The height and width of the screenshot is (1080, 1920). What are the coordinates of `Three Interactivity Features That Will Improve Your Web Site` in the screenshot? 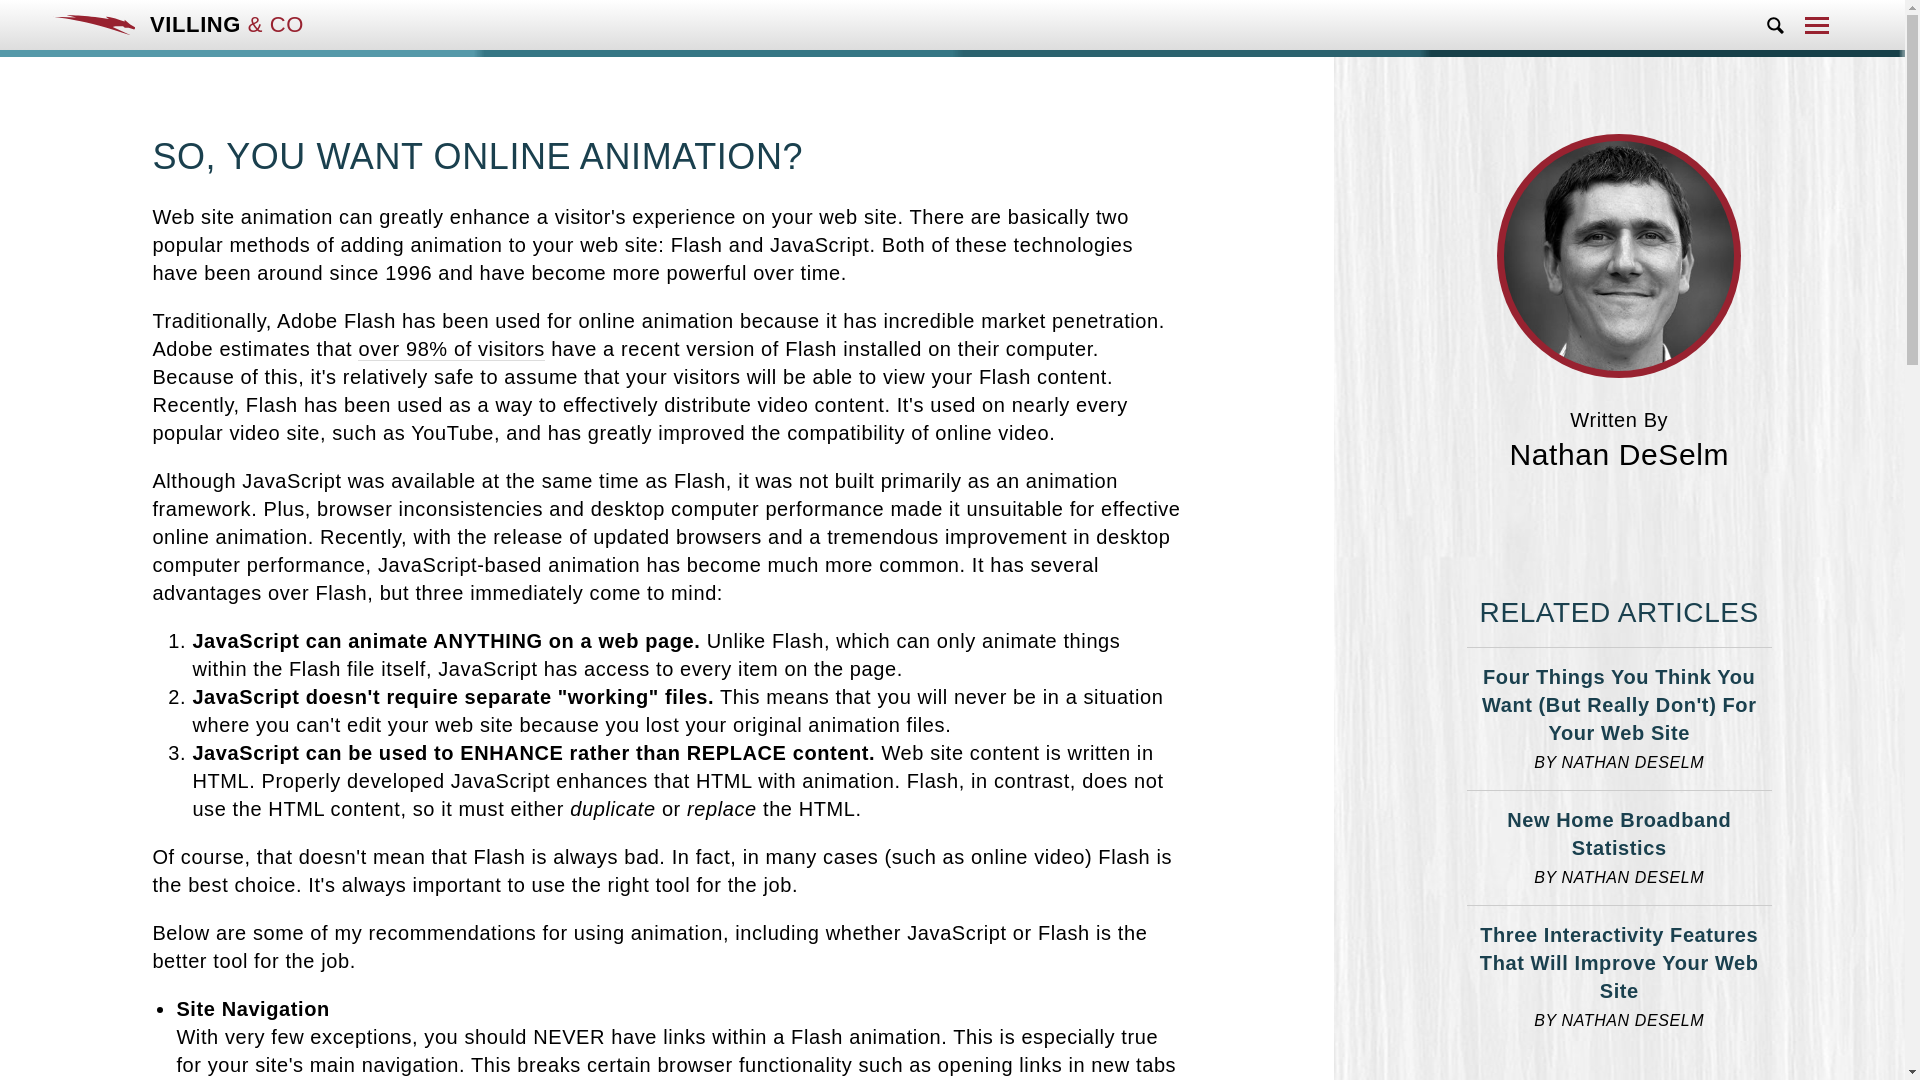 It's located at (1619, 963).